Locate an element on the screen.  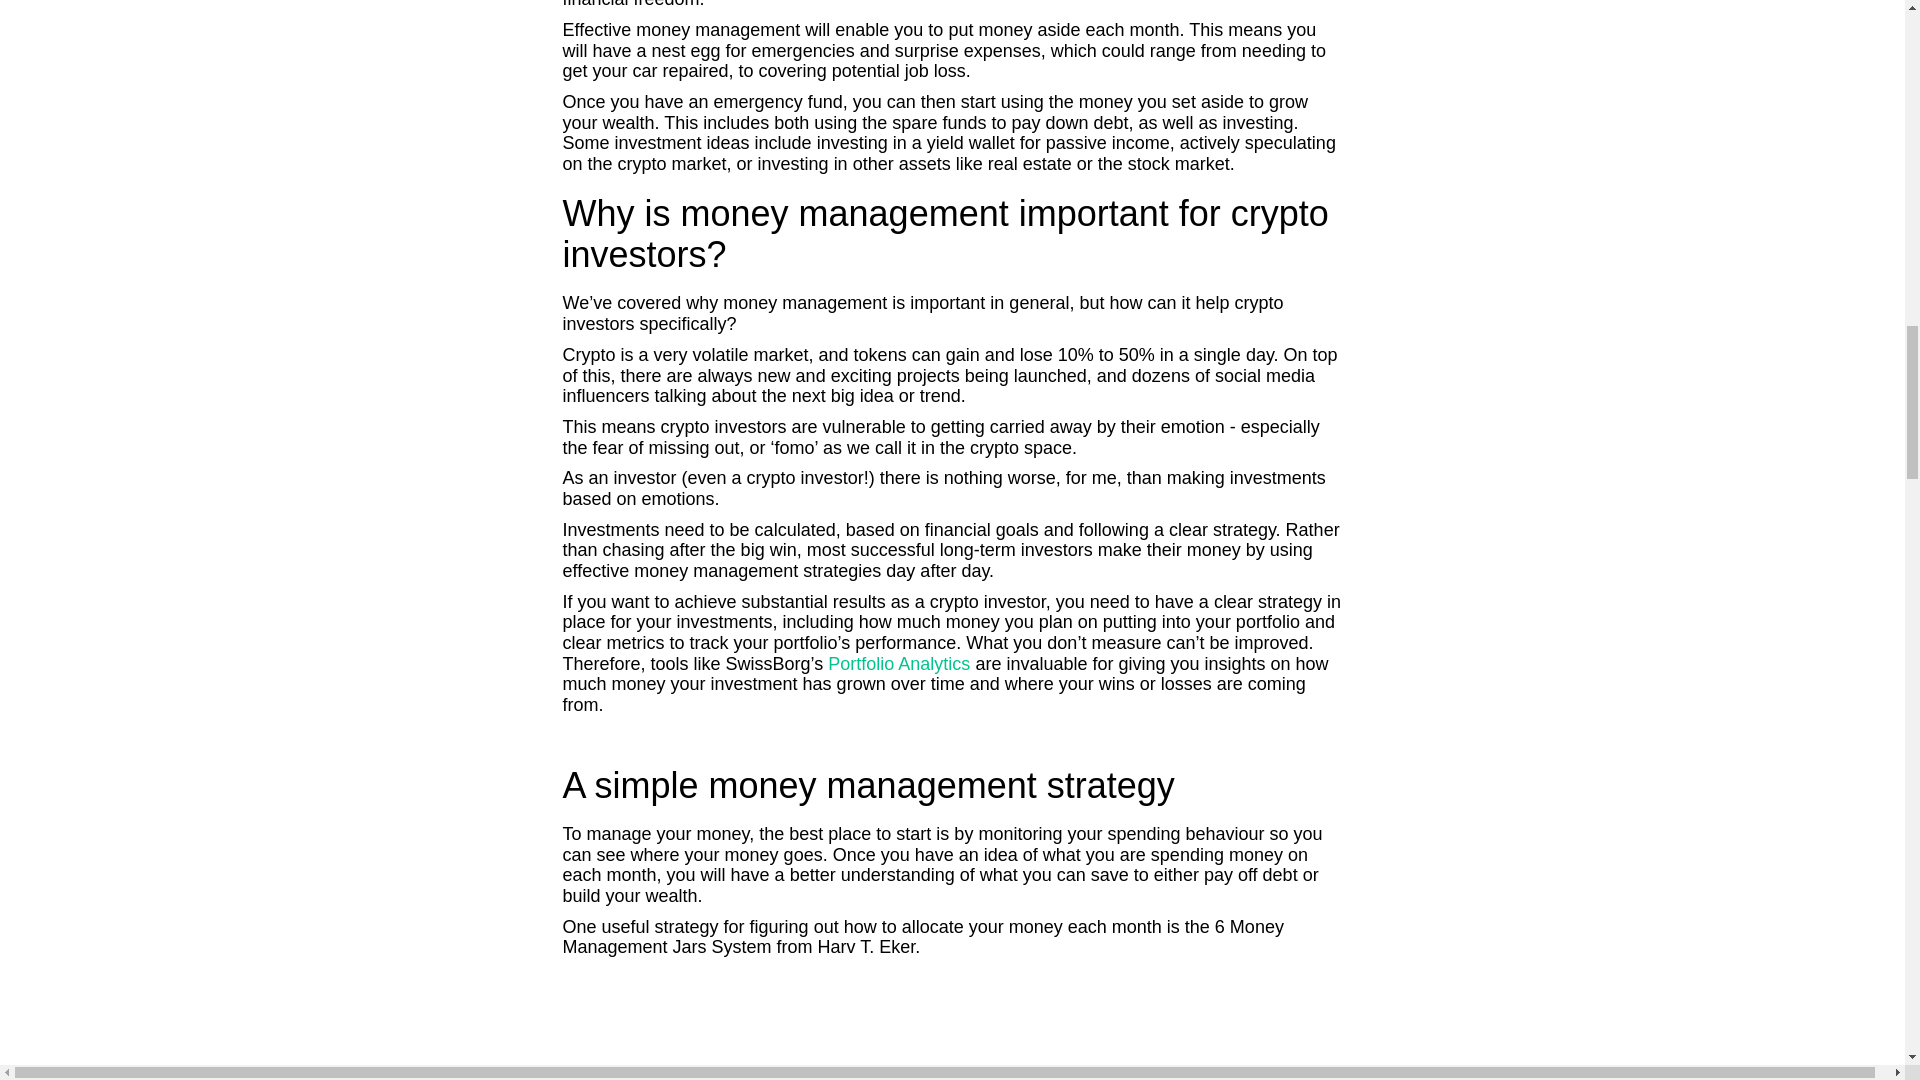
Portfolio Analytics is located at coordinates (901, 664).